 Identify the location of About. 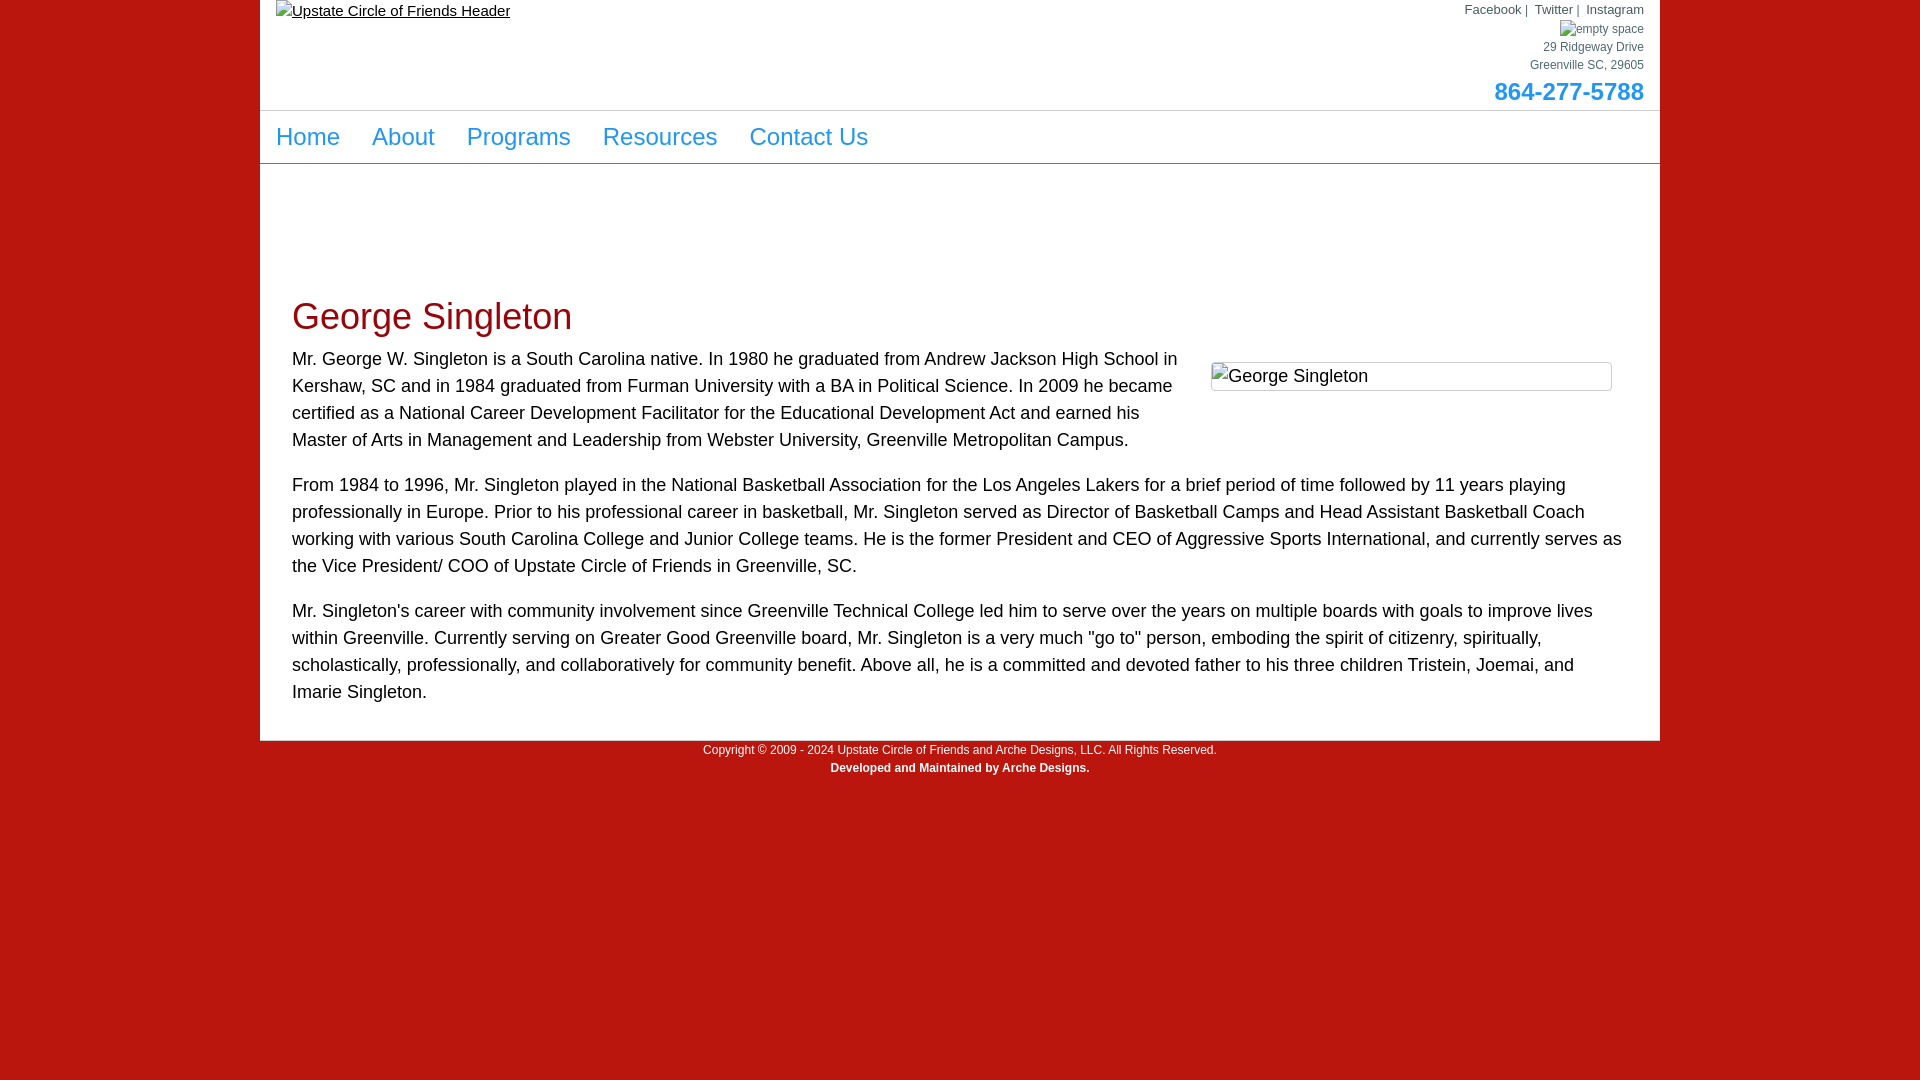
(403, 136).